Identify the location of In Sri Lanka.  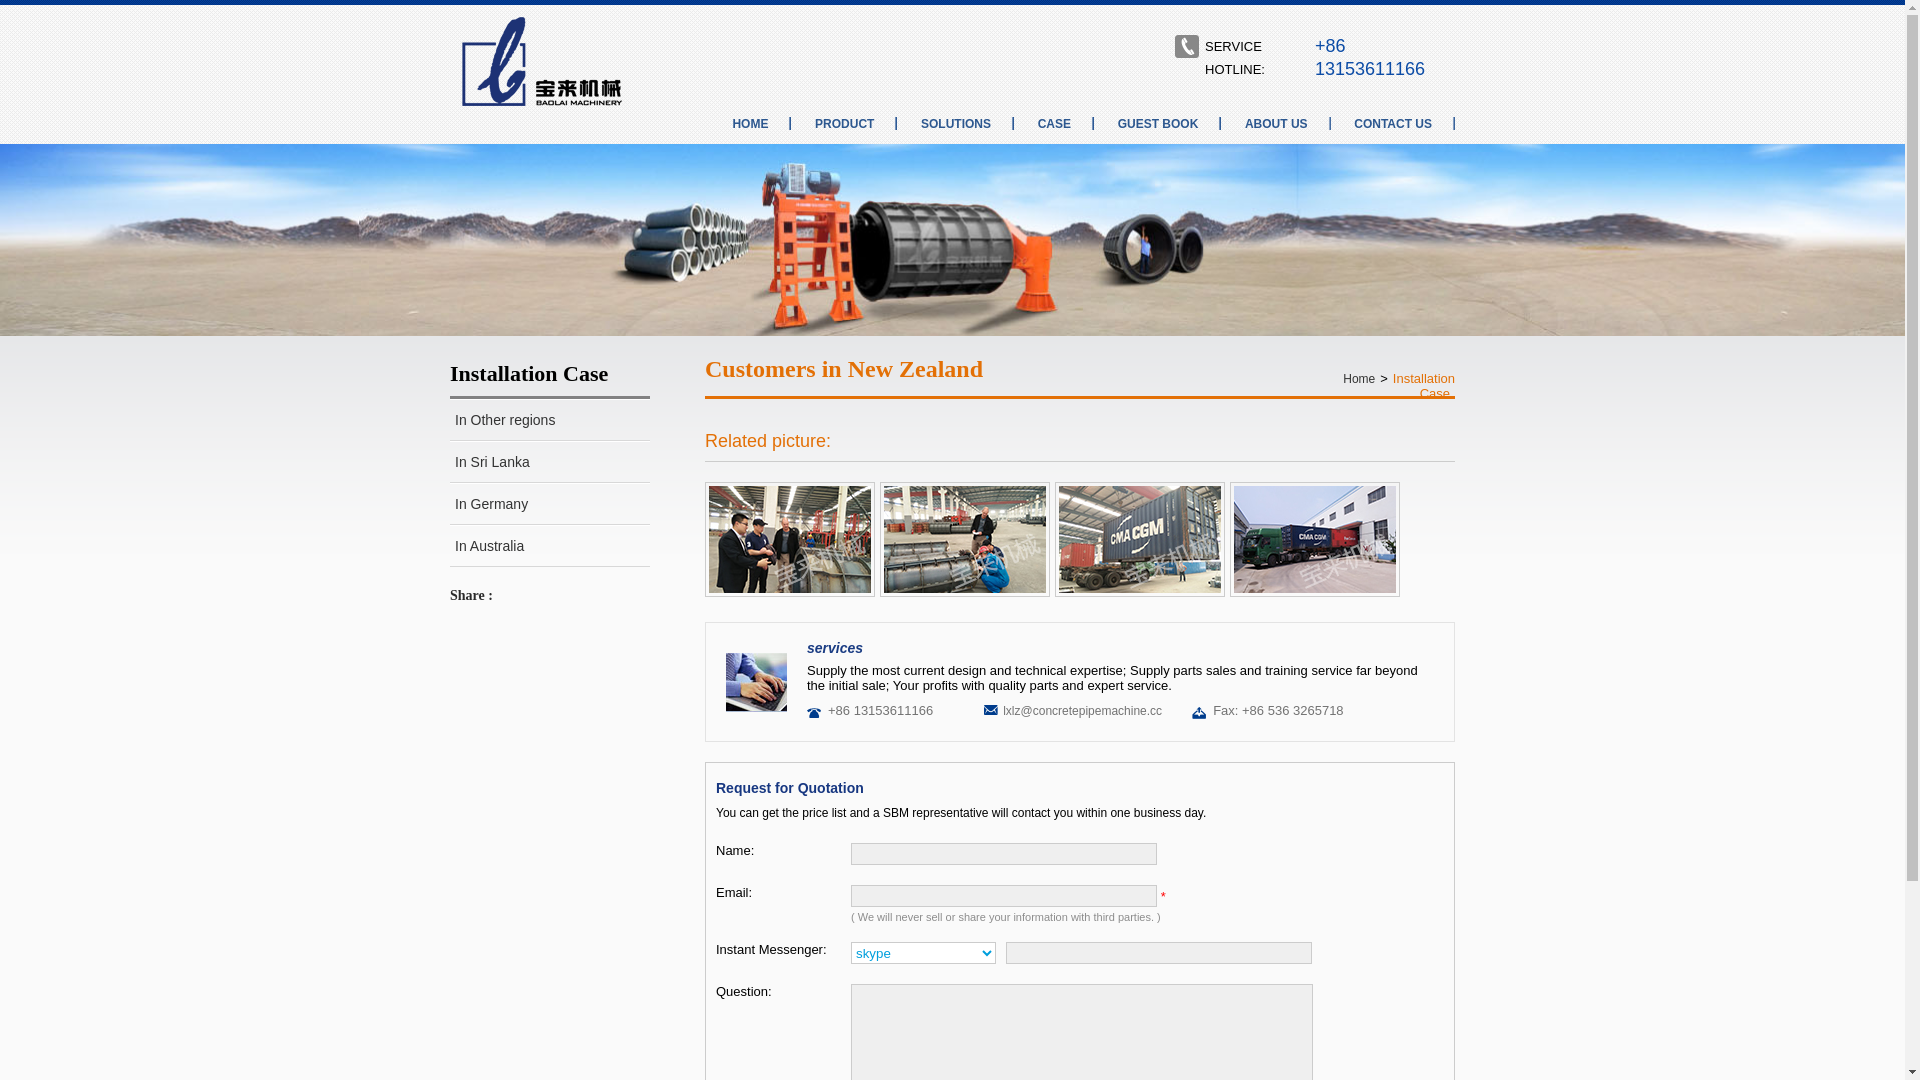
(550, 462).